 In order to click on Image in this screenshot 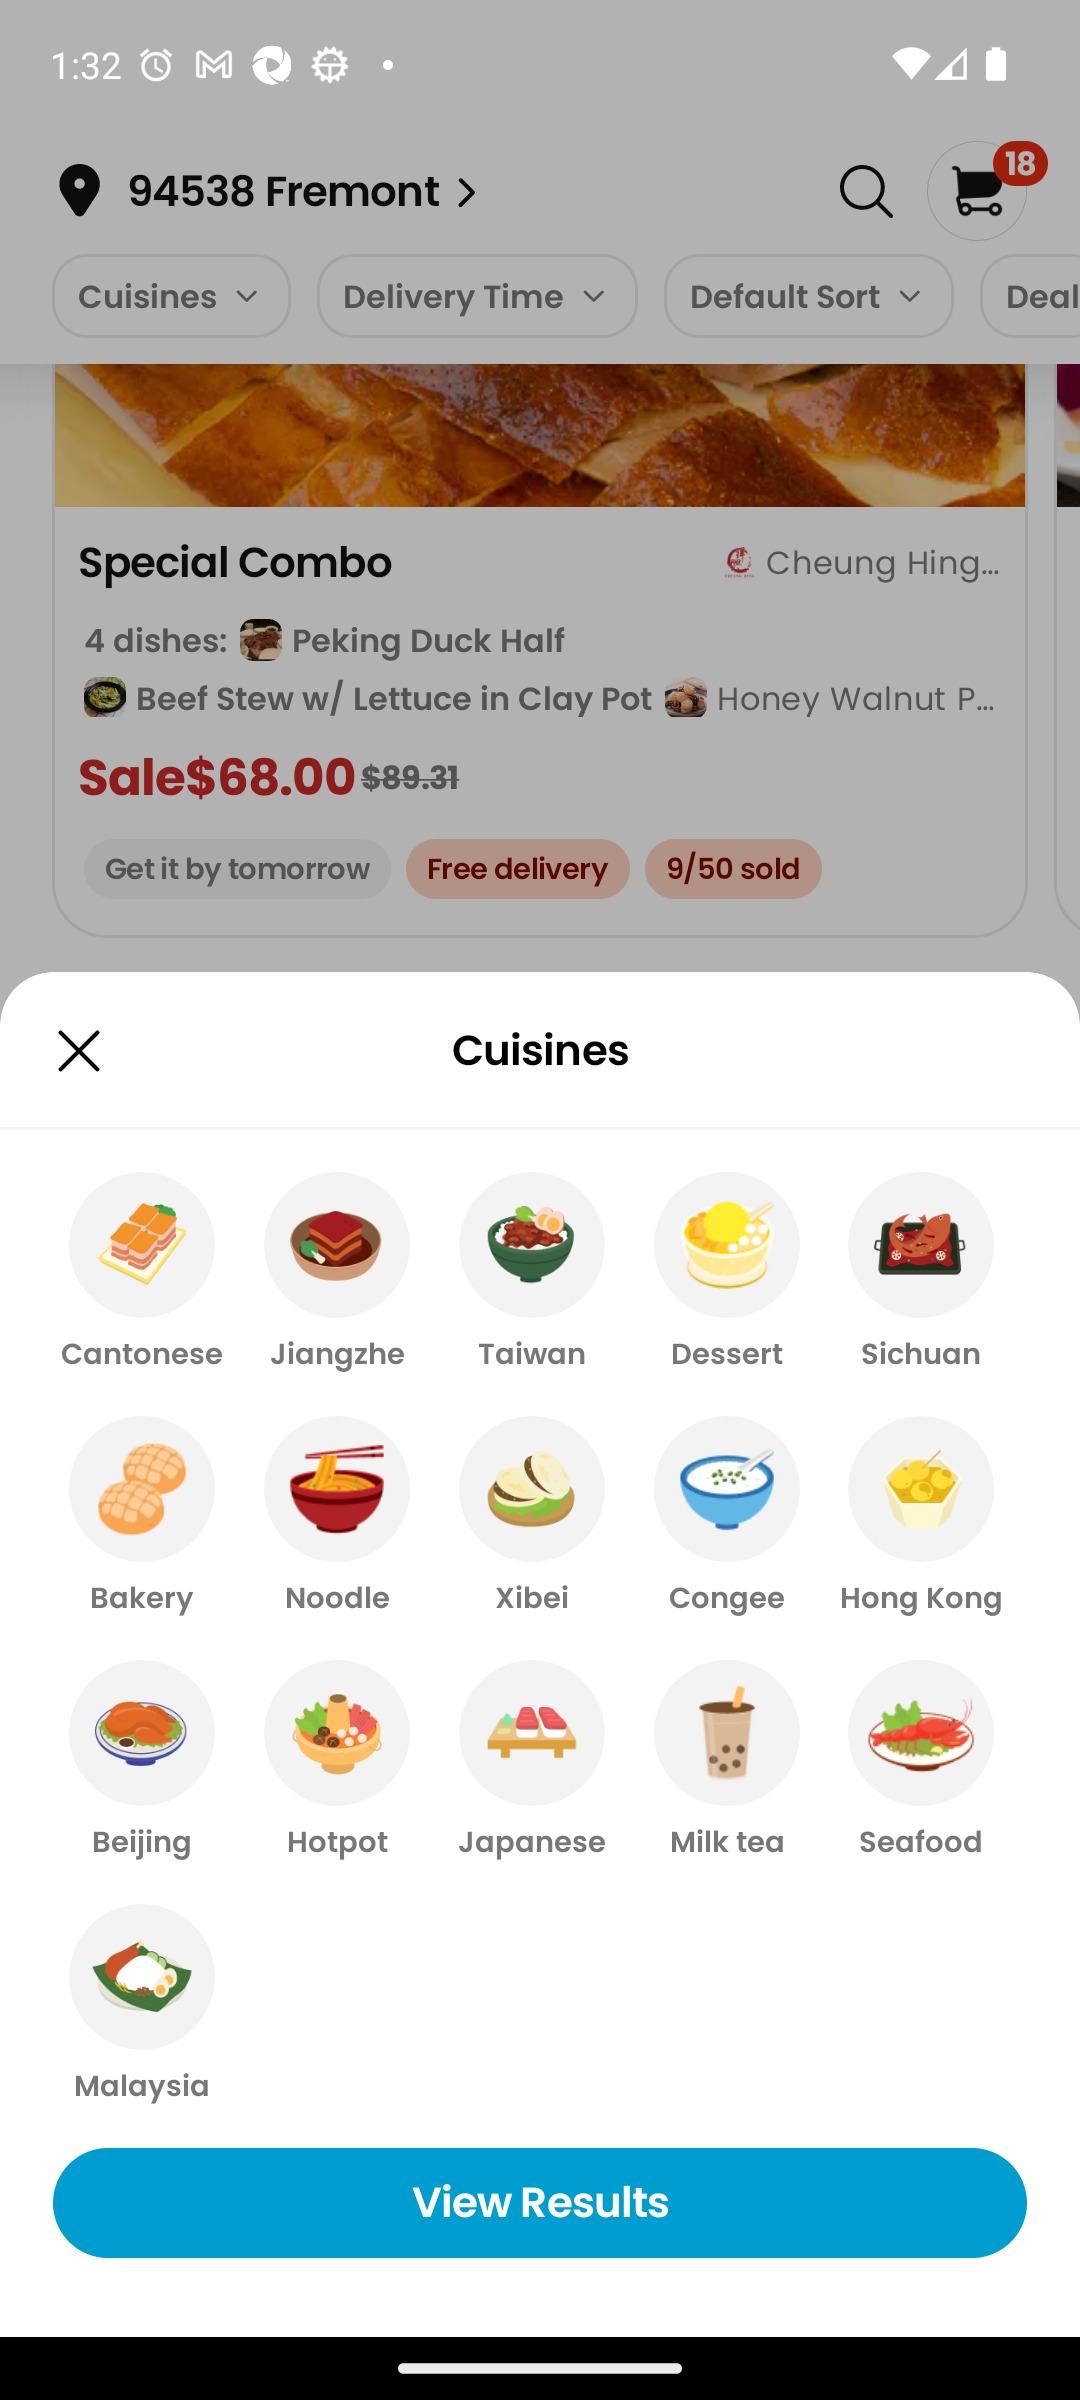, I will do `click(78, 1050)`.